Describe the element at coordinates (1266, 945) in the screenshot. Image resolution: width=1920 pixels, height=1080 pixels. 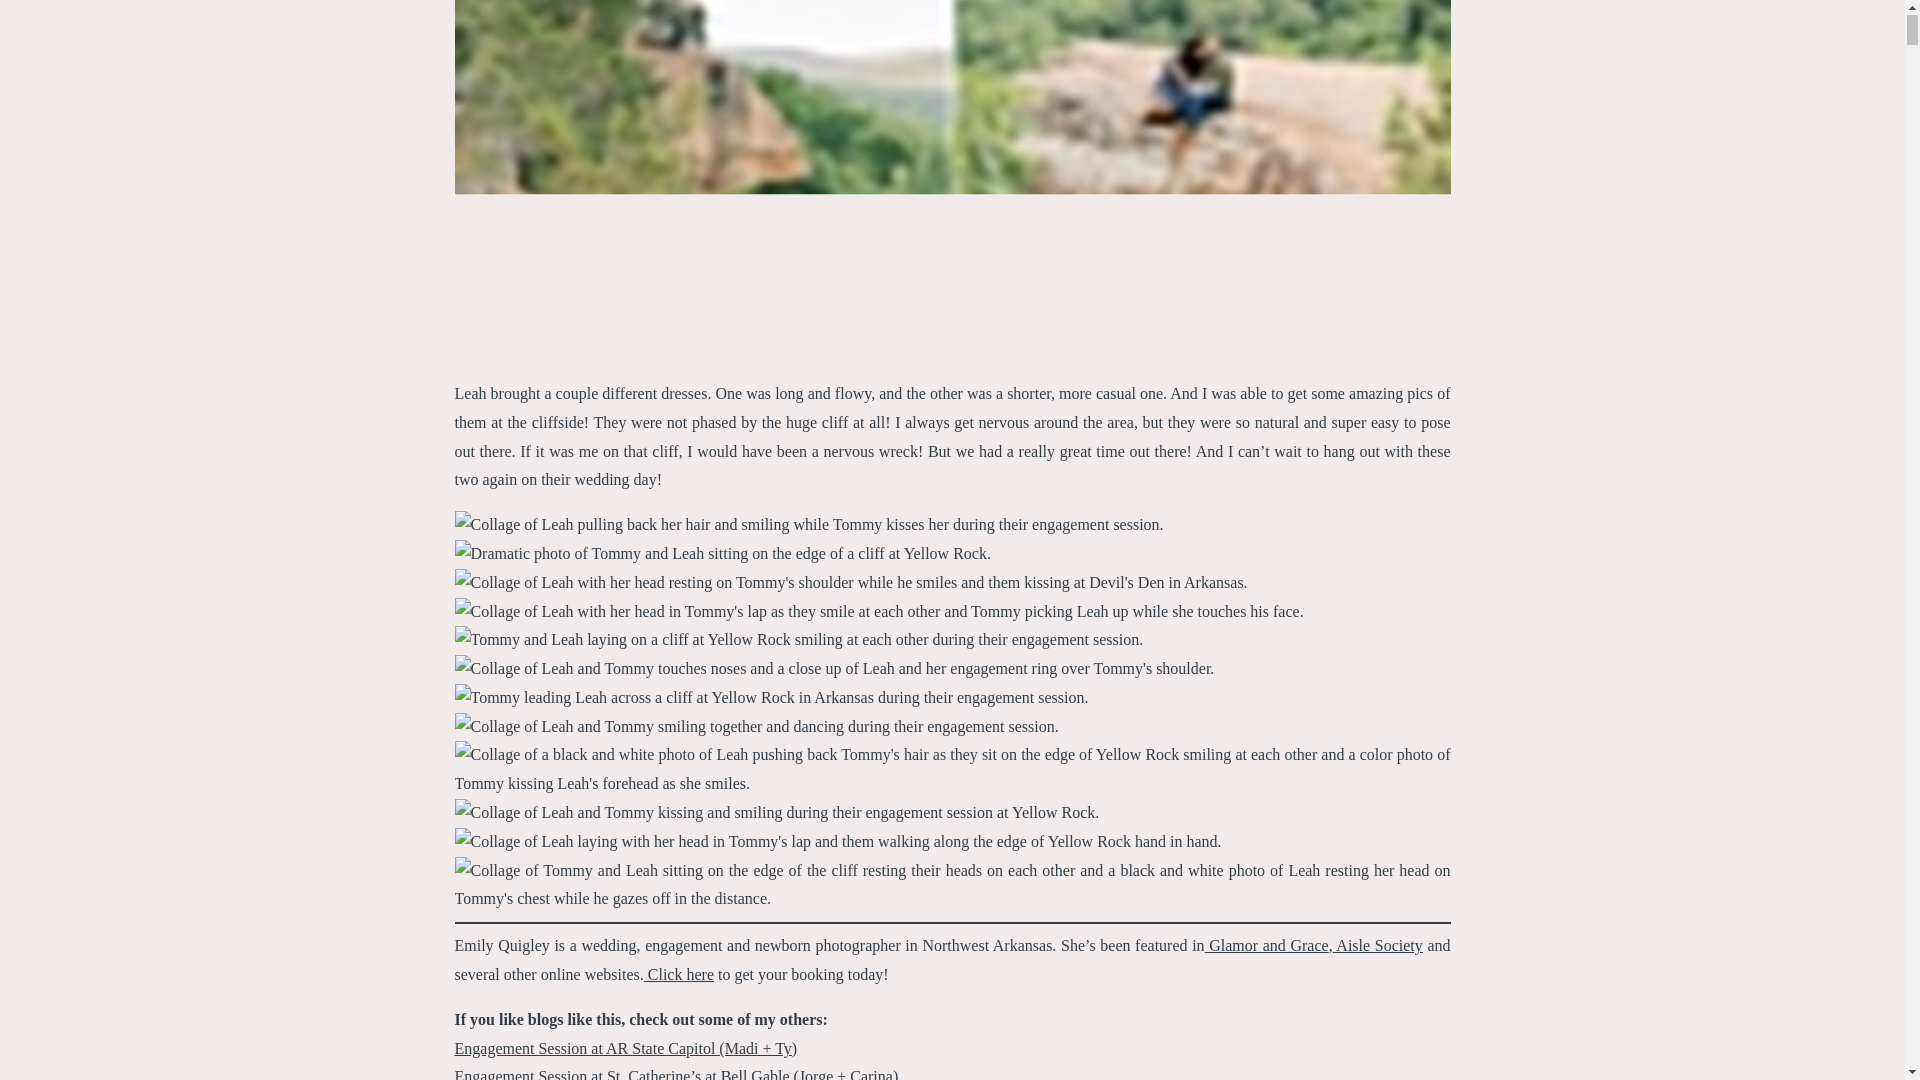
I see `Glamor and Grace` at that location.